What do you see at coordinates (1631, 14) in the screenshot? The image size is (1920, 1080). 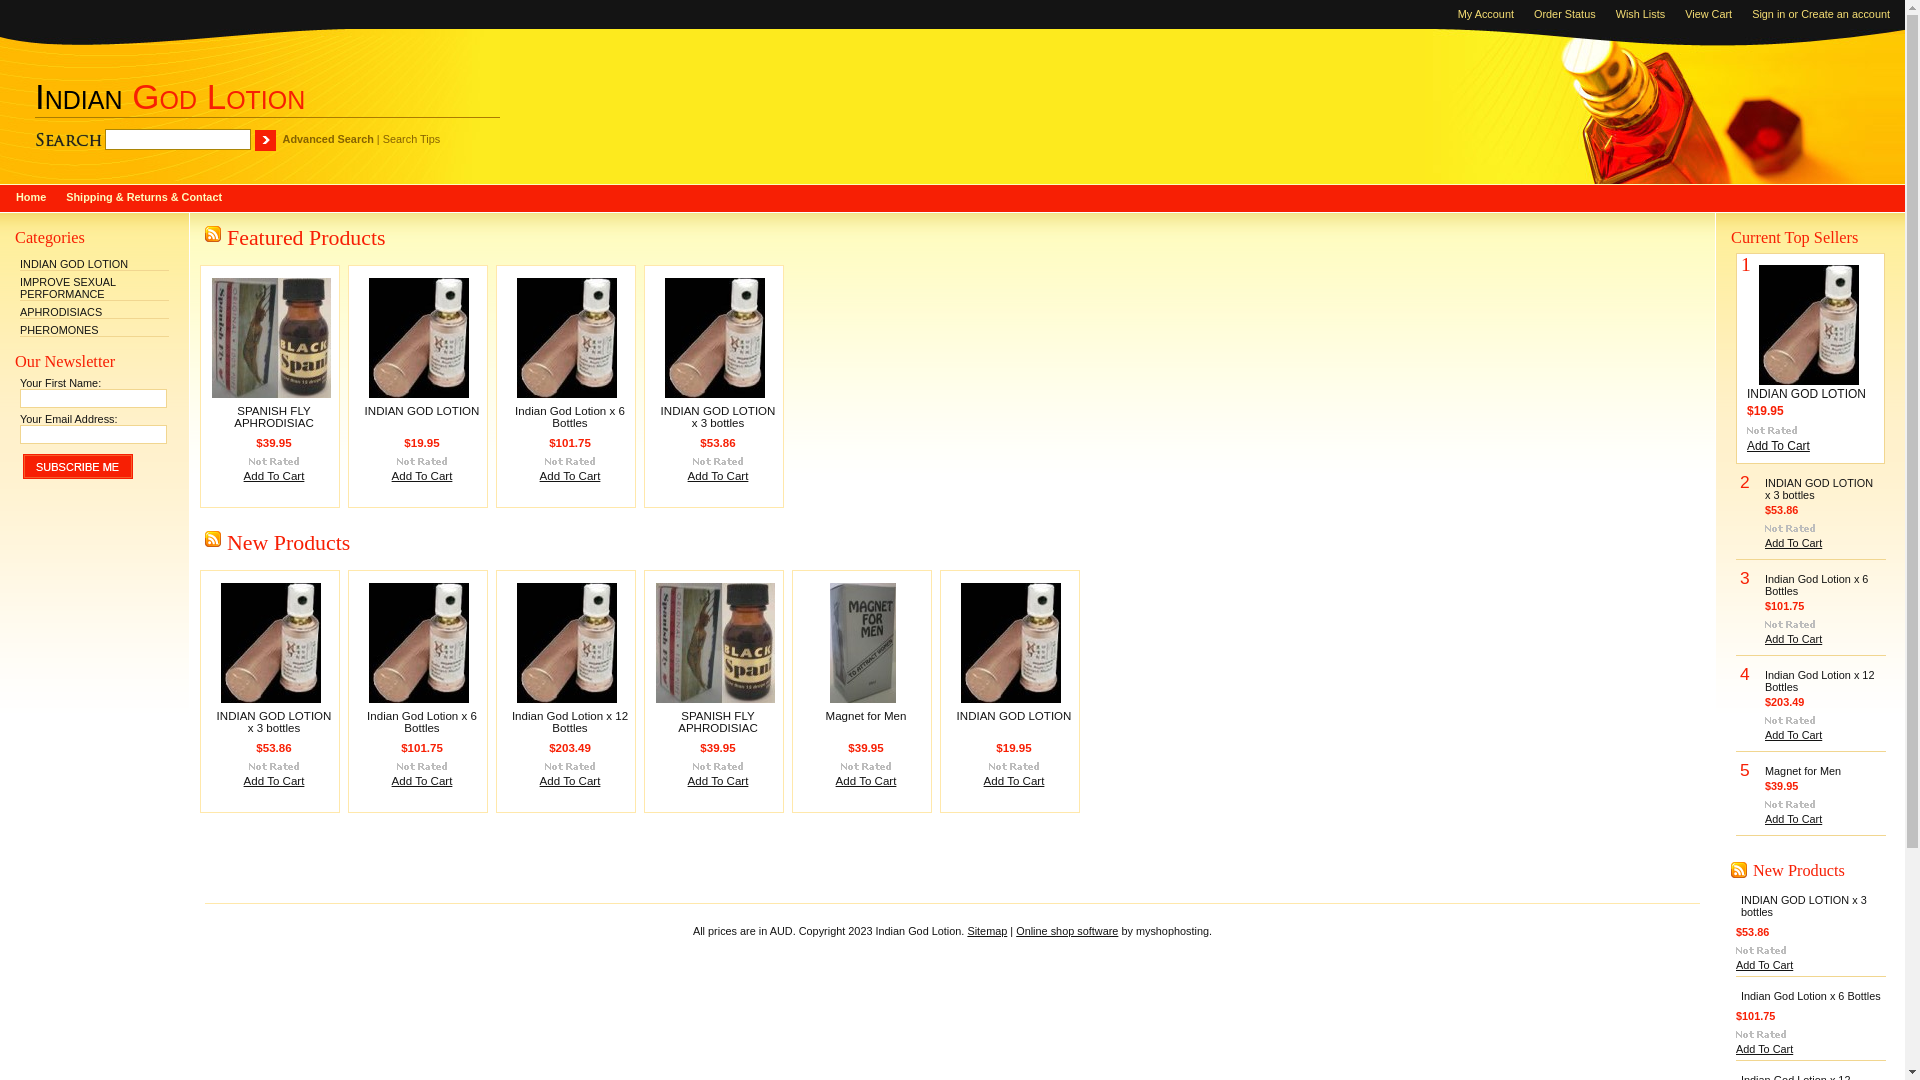 I see `Wish Lists` at bounding box center [1631, 14].